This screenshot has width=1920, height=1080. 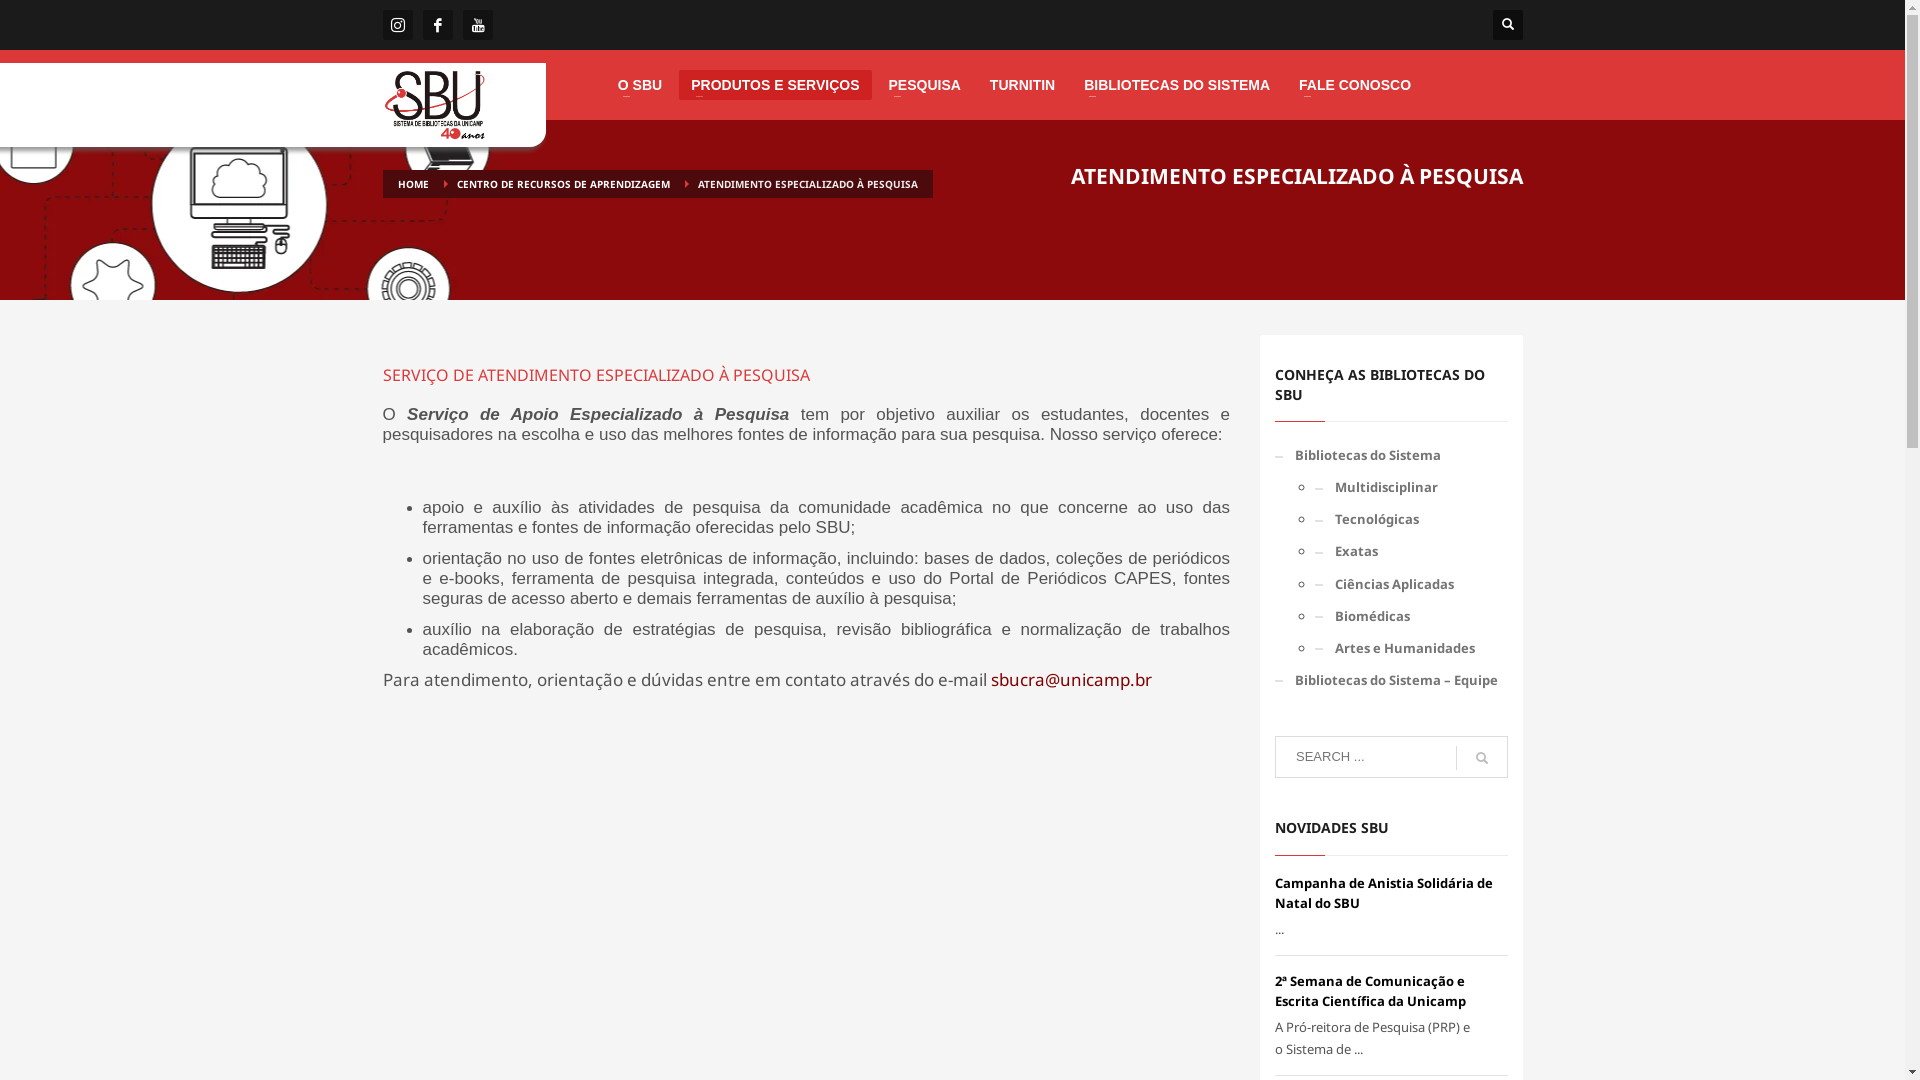 What do you see at coordinates (414, 184) in the screenshot?
I see `HOME` at bounding box center [414, 184].